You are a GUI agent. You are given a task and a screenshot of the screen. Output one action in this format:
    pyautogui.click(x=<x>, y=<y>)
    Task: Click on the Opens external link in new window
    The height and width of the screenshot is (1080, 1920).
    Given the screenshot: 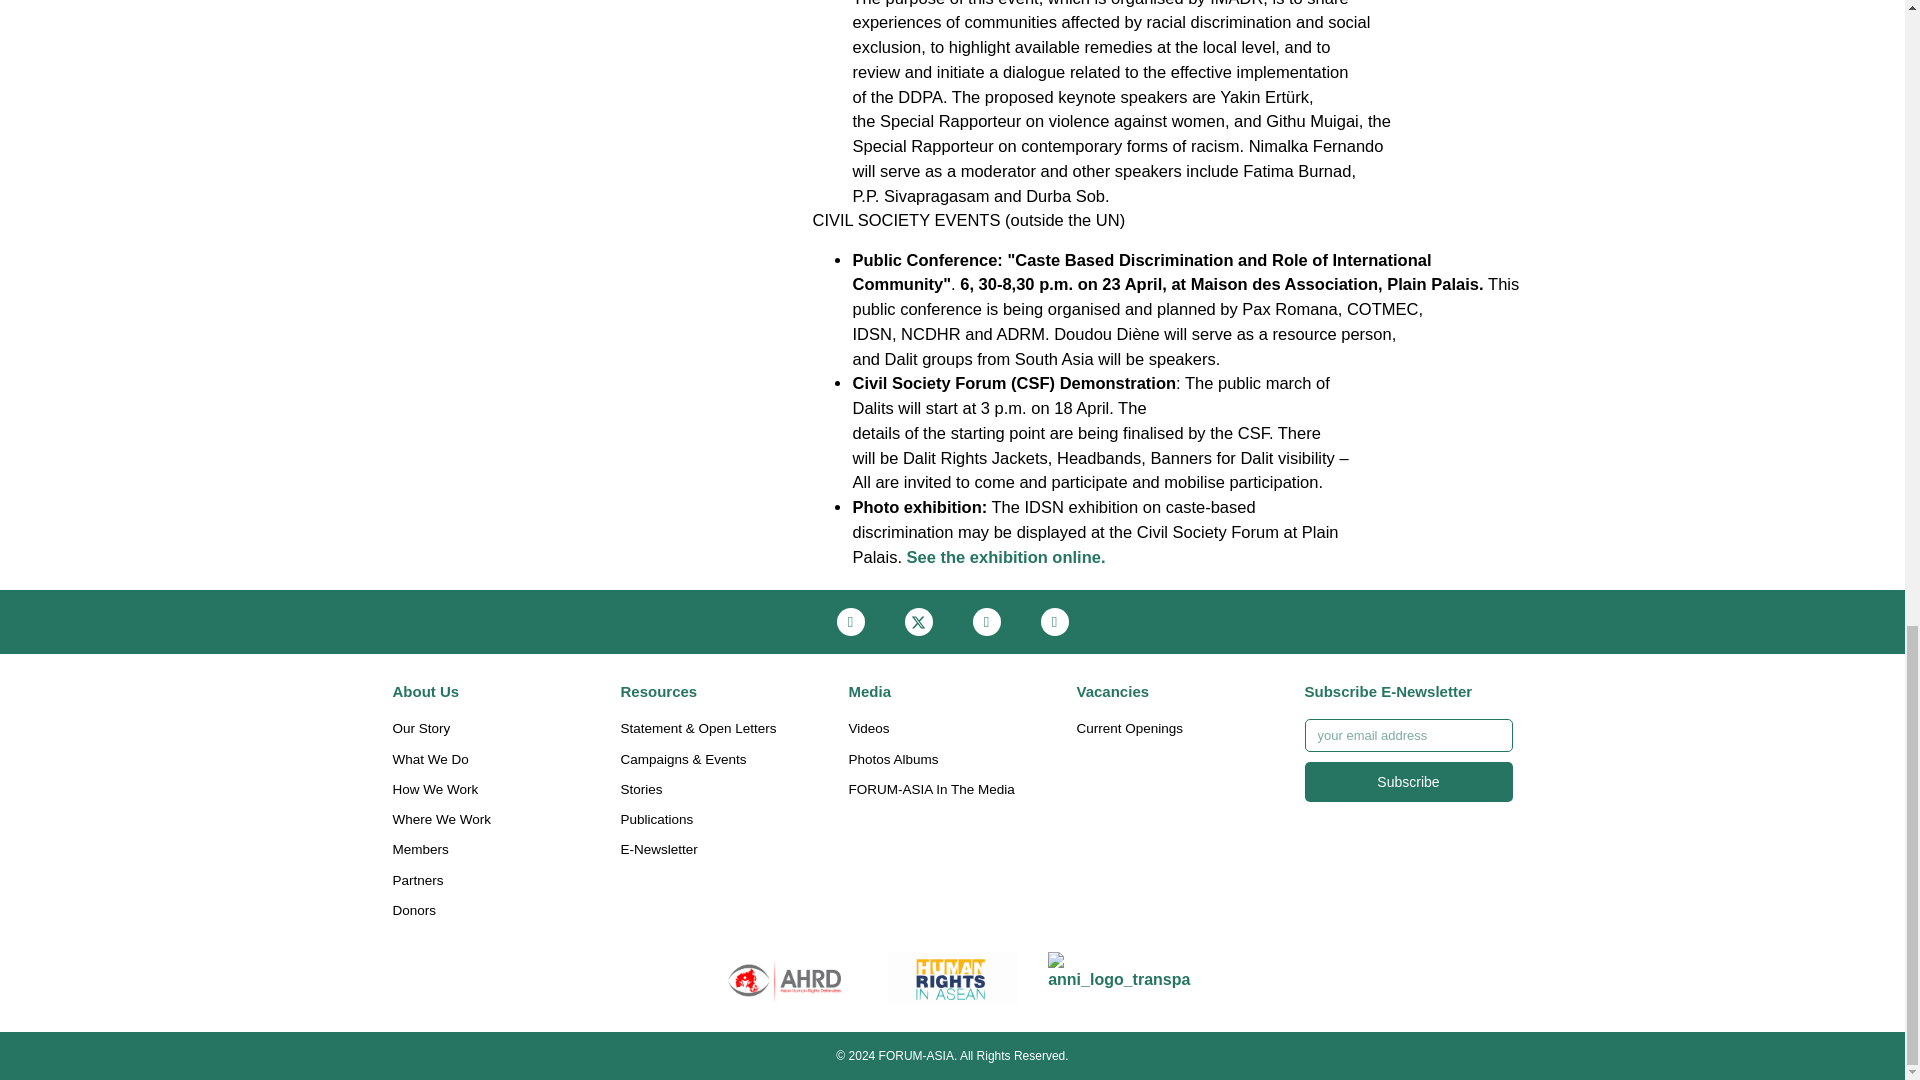 What is the action you would take?
    pyautogui.click(x=1006, y=556)
    